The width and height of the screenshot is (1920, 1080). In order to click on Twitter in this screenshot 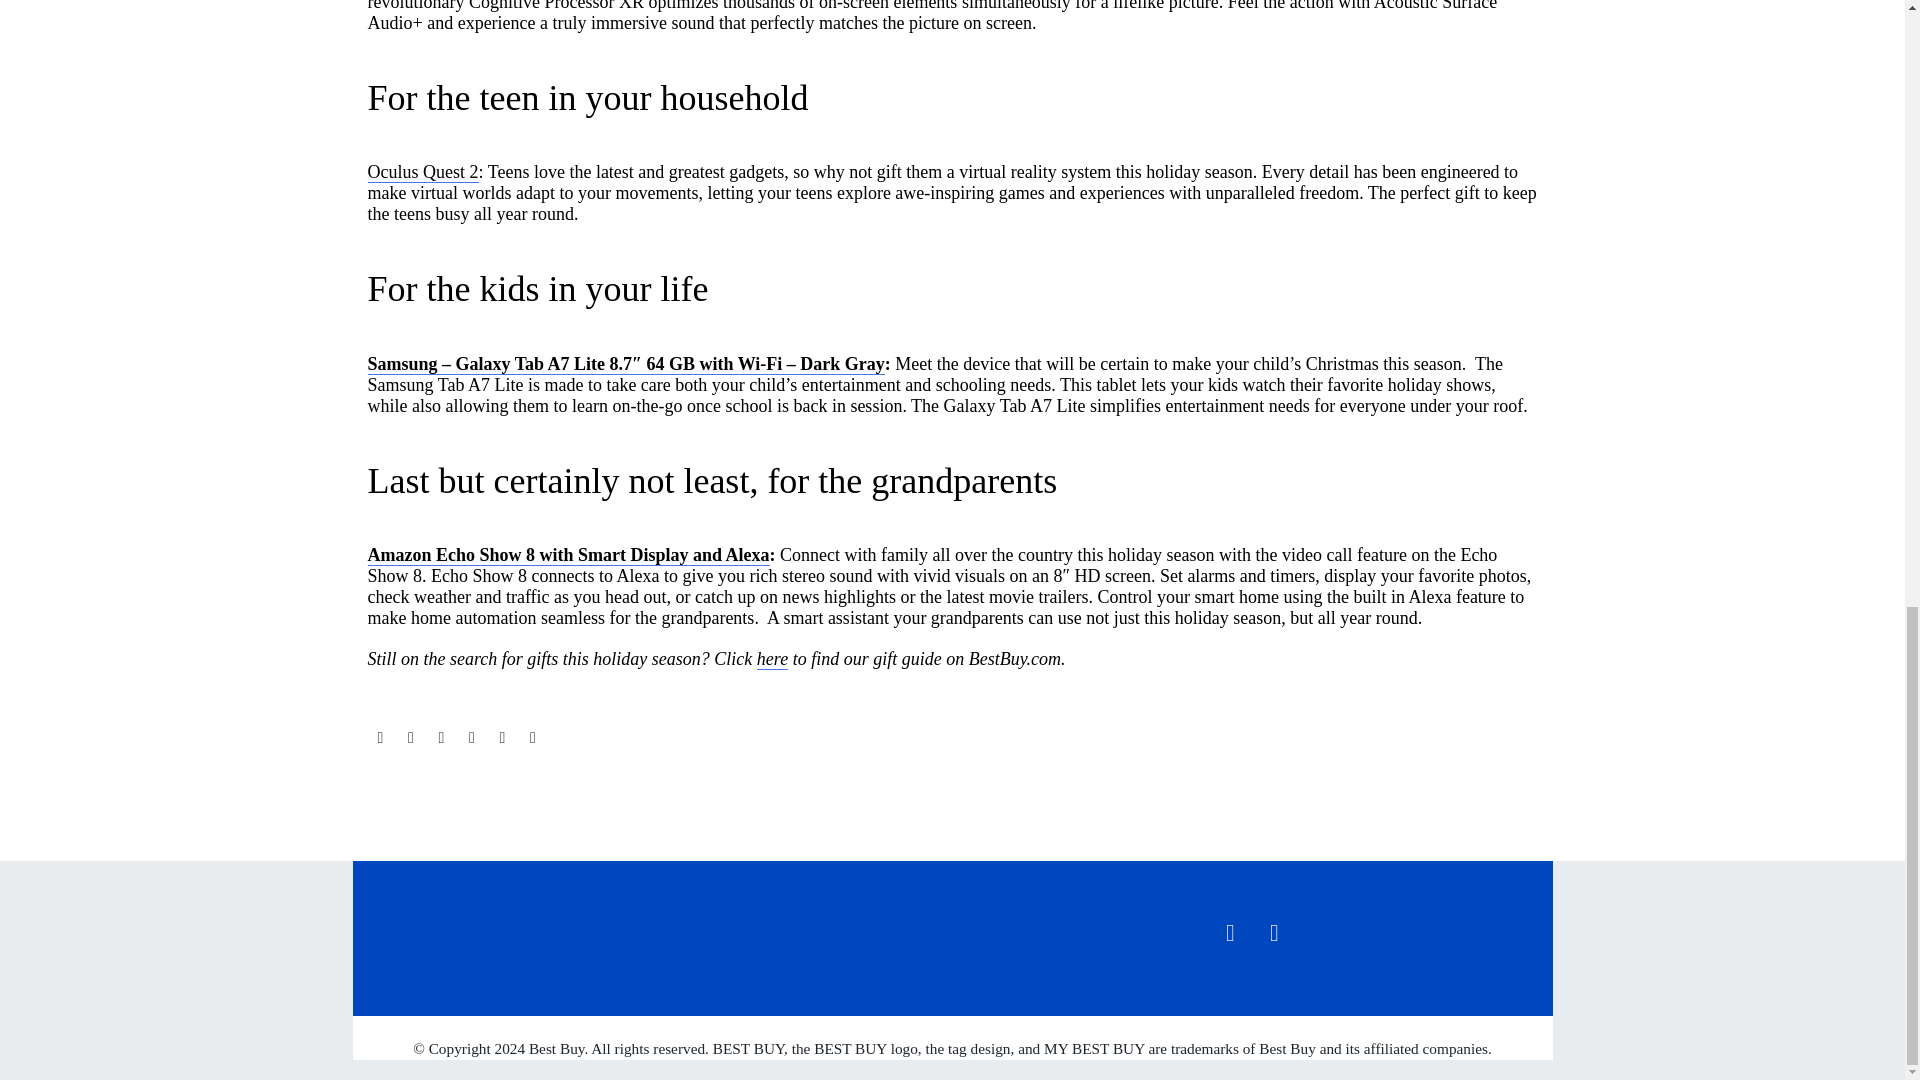, I will do `click(410, 738)`.